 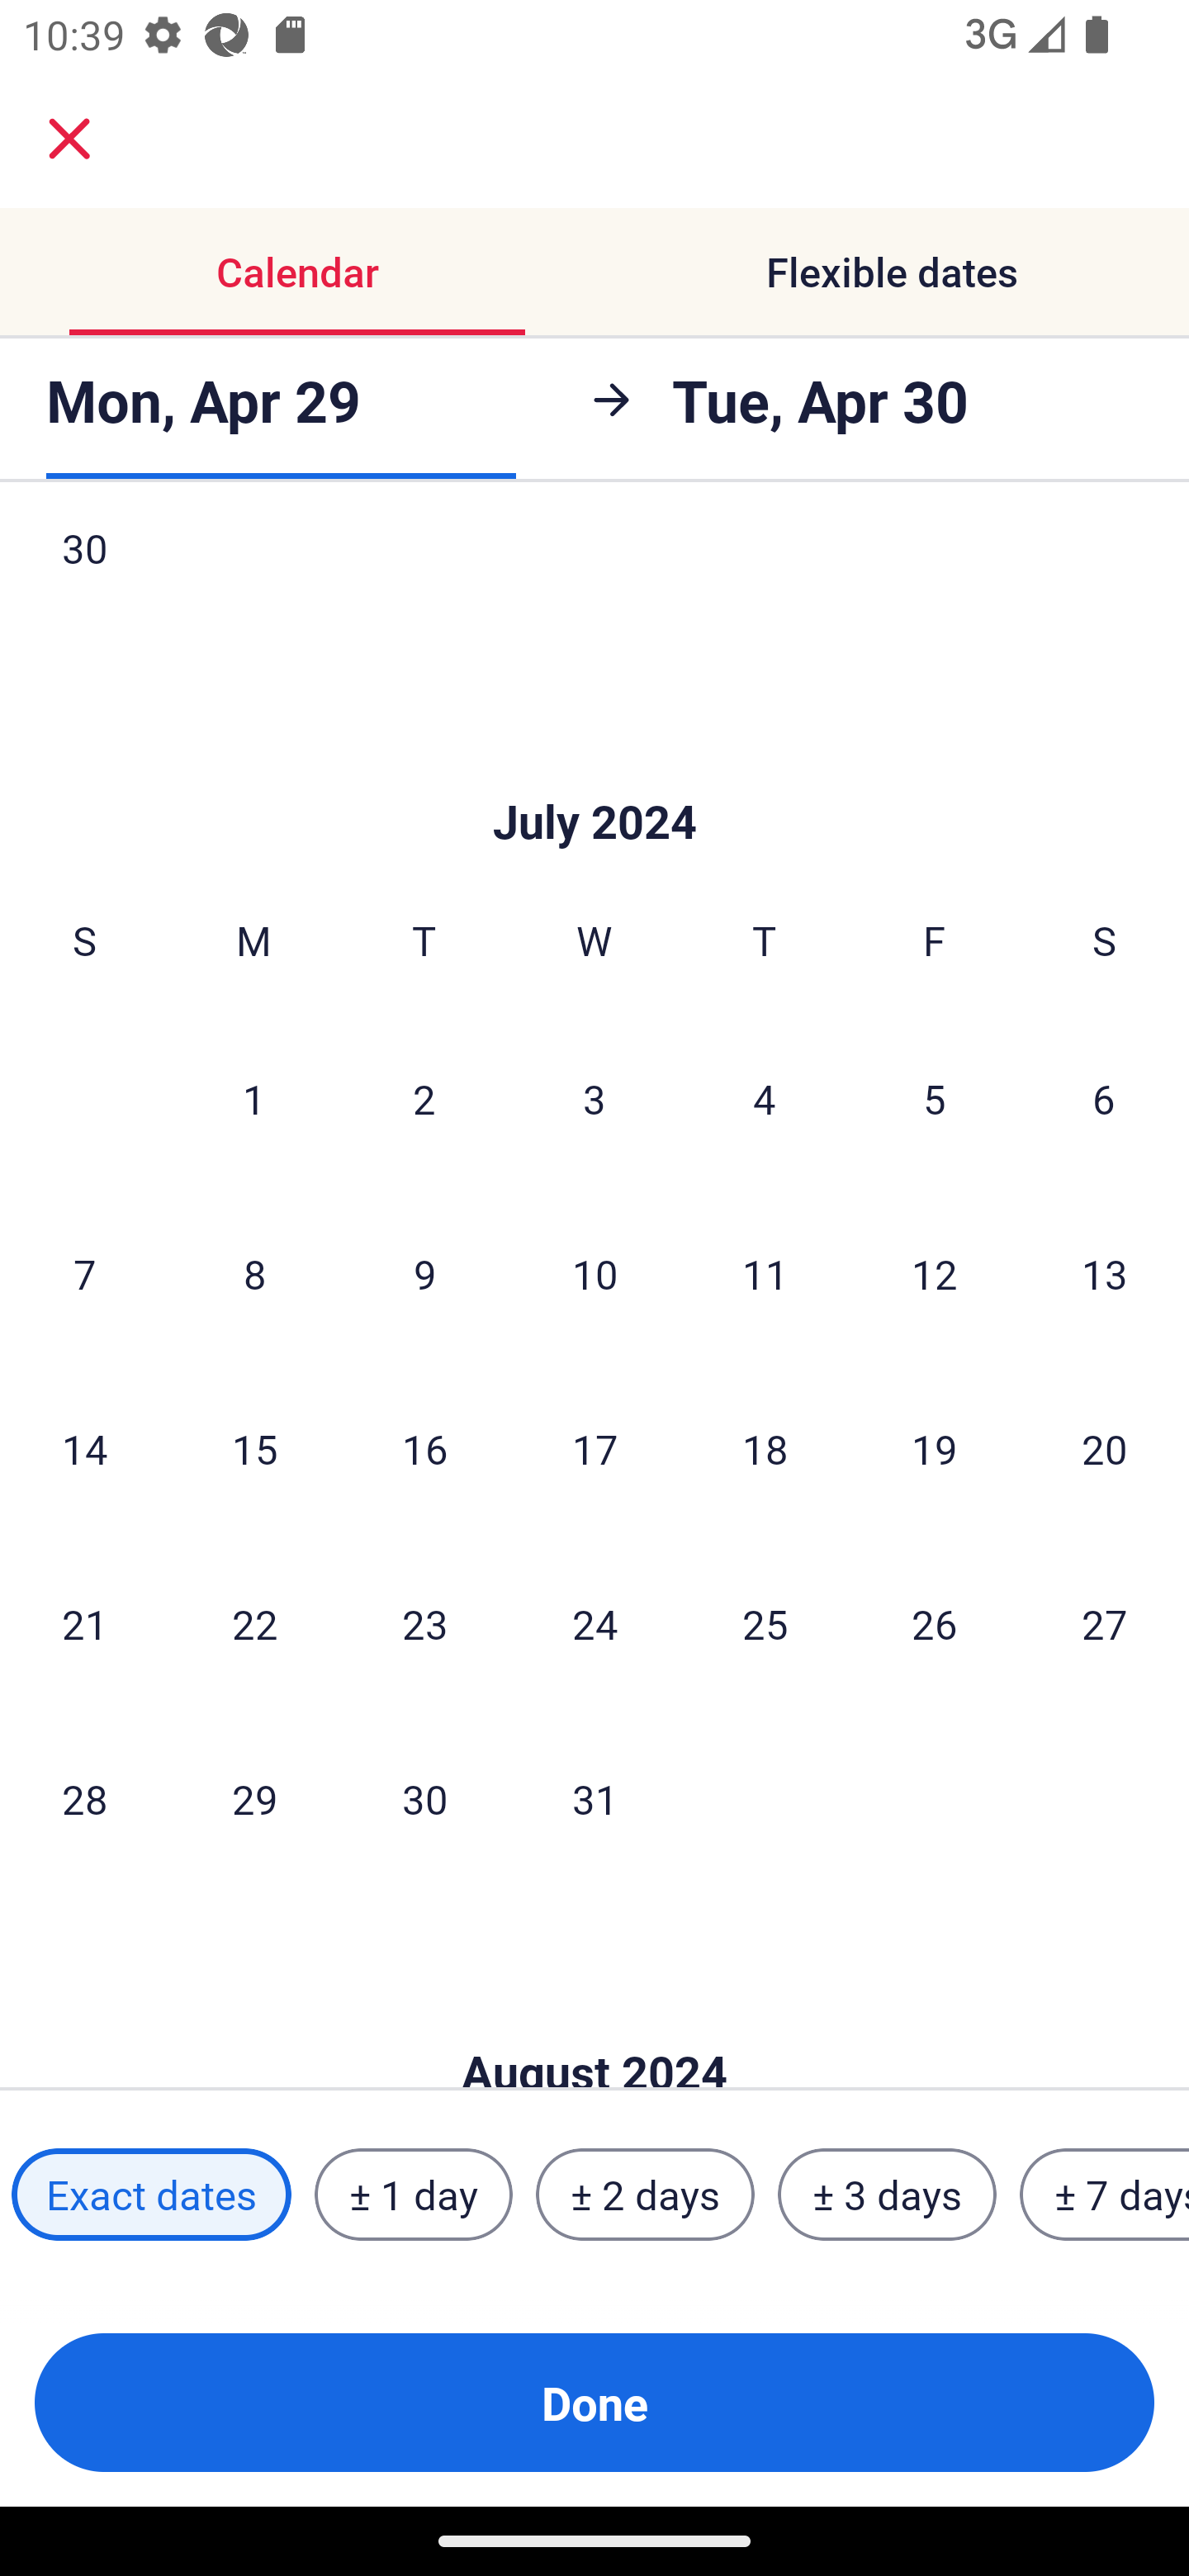 I want to click on 26 Friday, July 26, 2024, so click(x=935, y=1622).